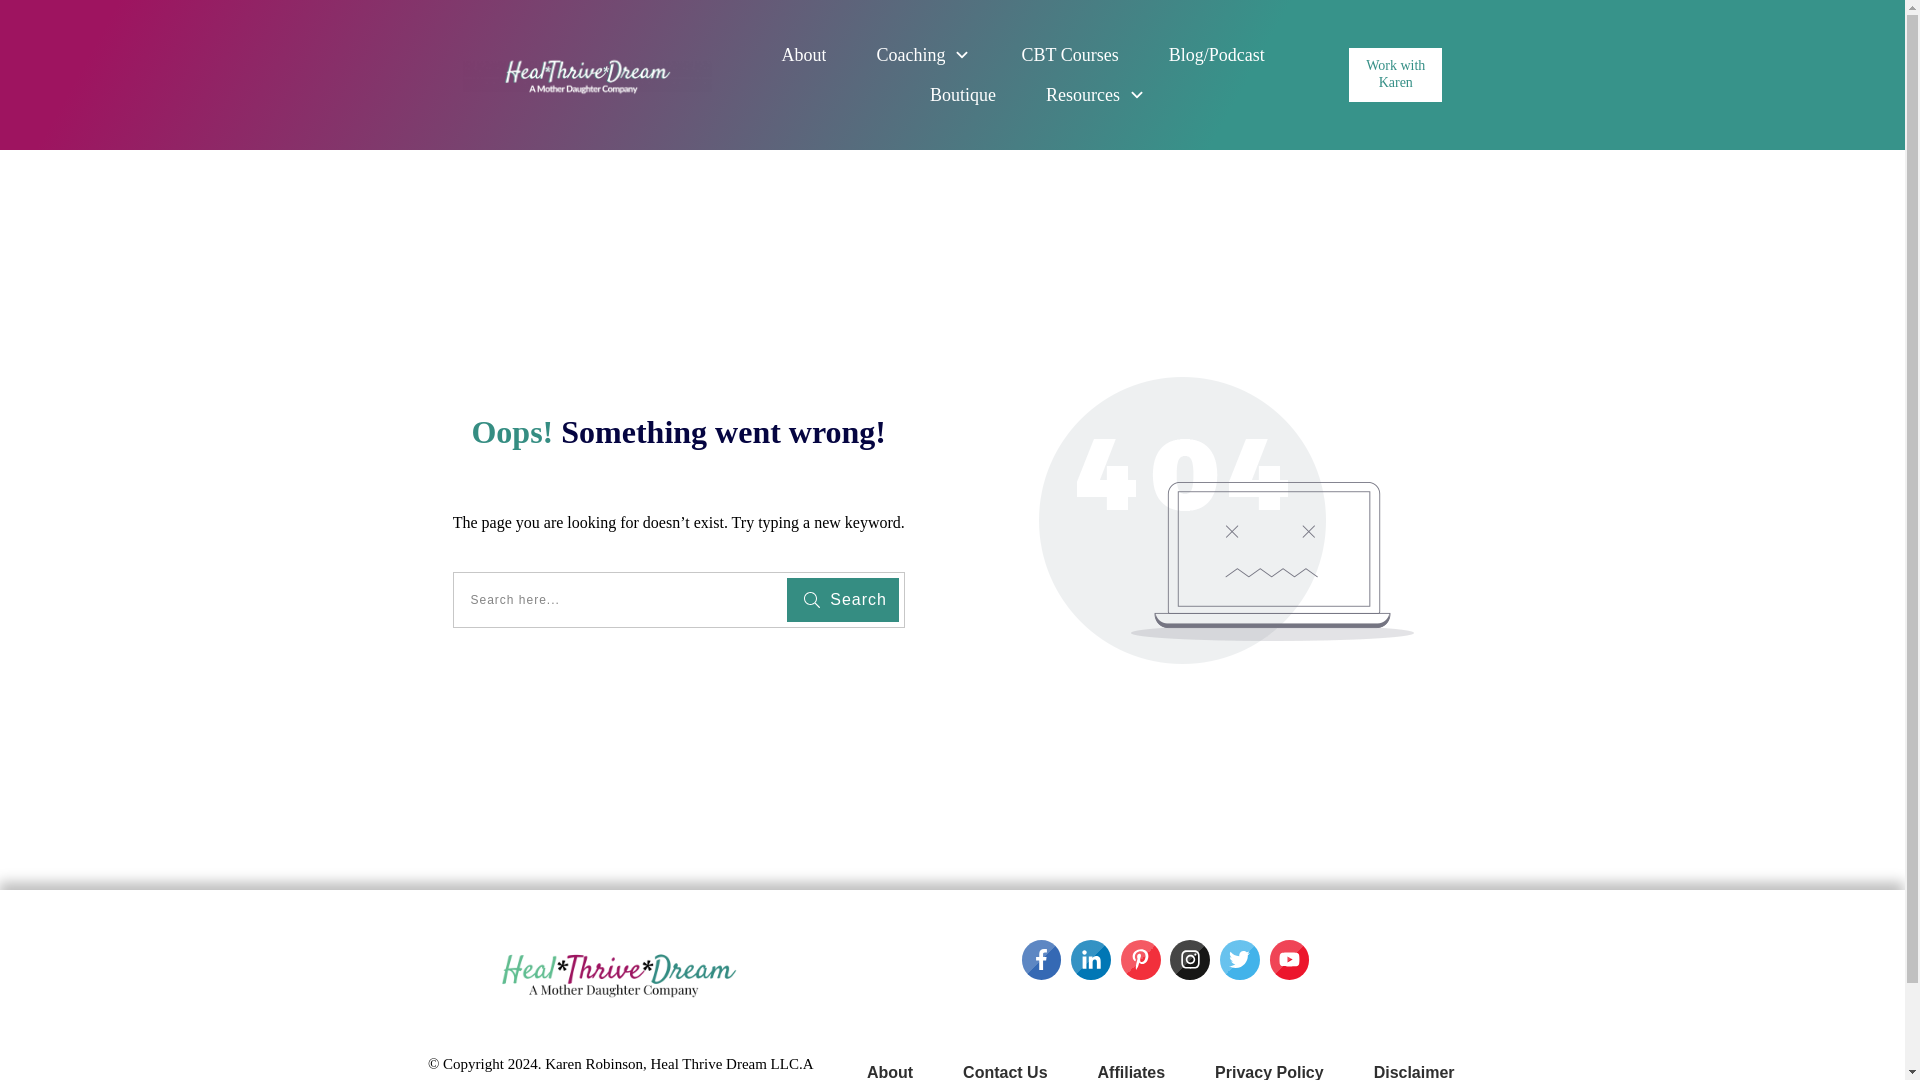 This screenshot has height=1080, width=1920. I want to click on Boutique, so click(962, 94).